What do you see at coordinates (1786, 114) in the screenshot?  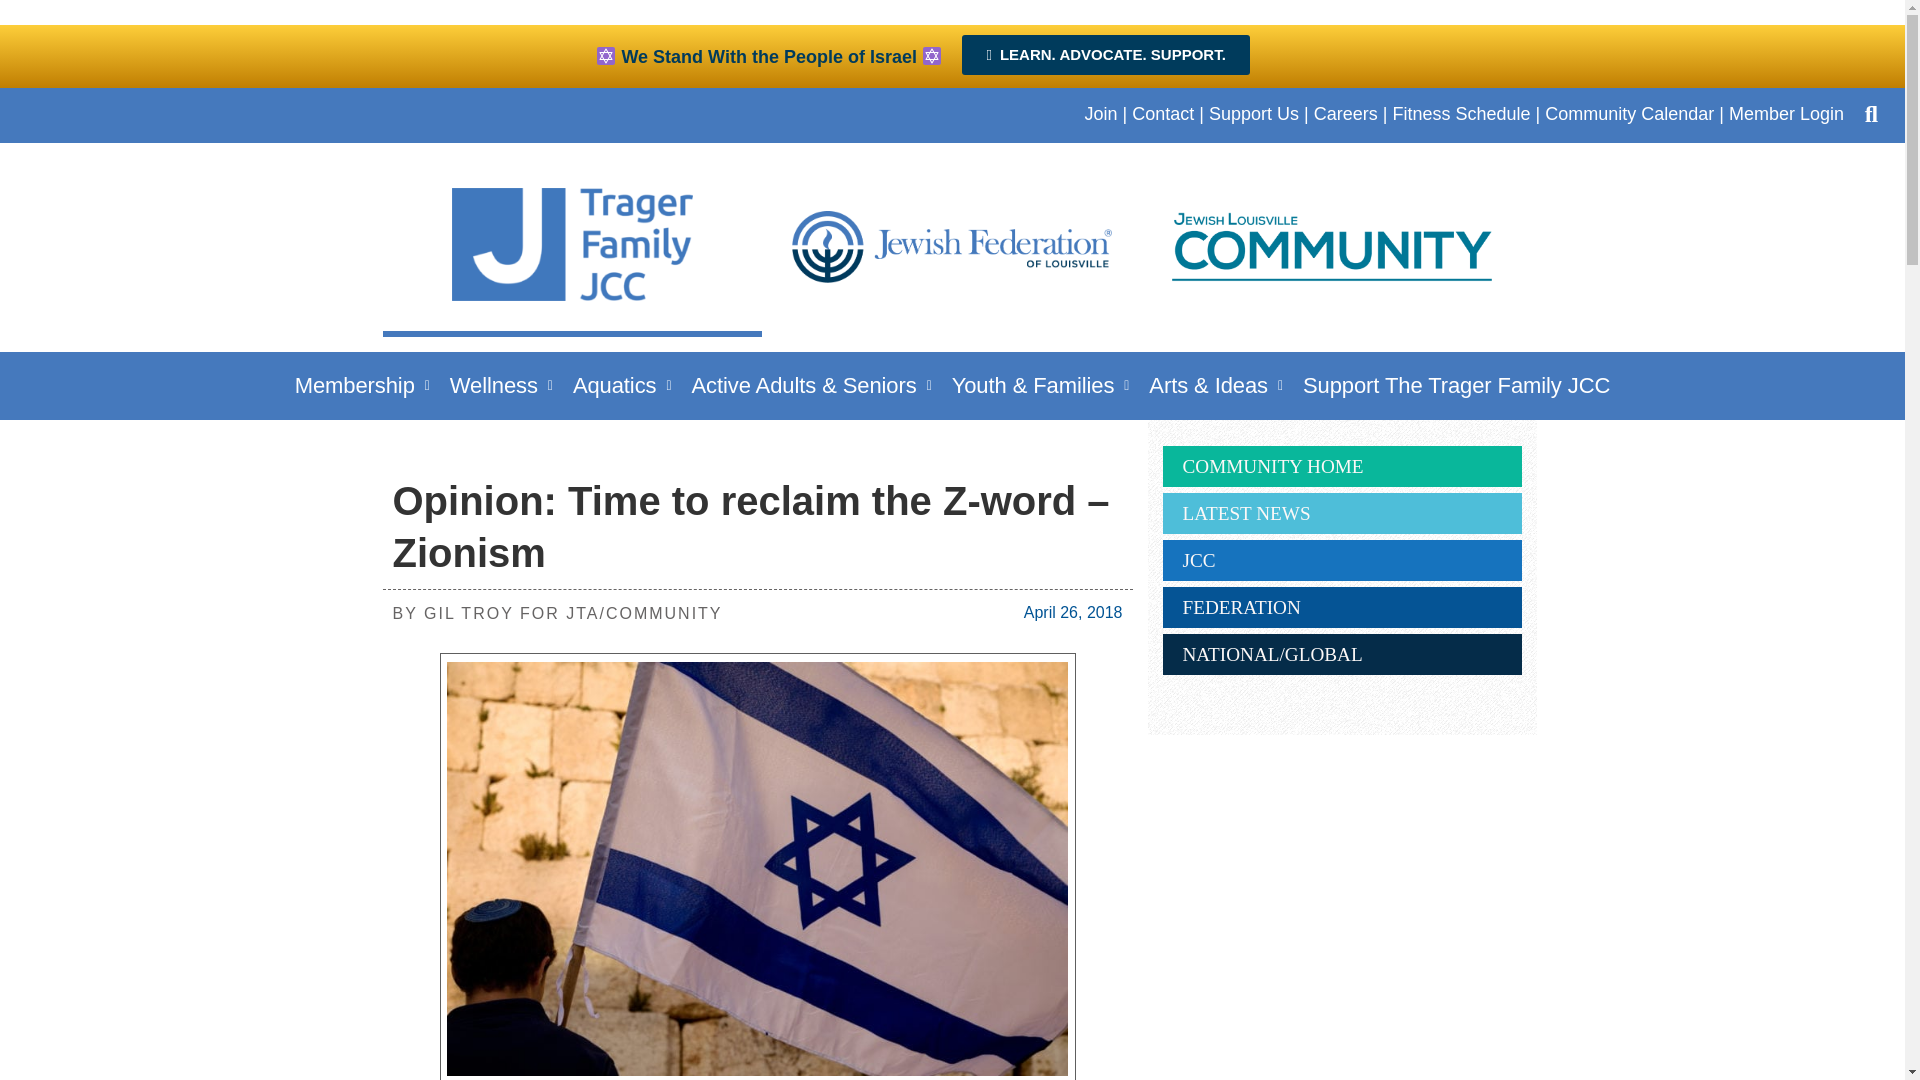 I see `Member Login` at bounding box center [1786, 114].